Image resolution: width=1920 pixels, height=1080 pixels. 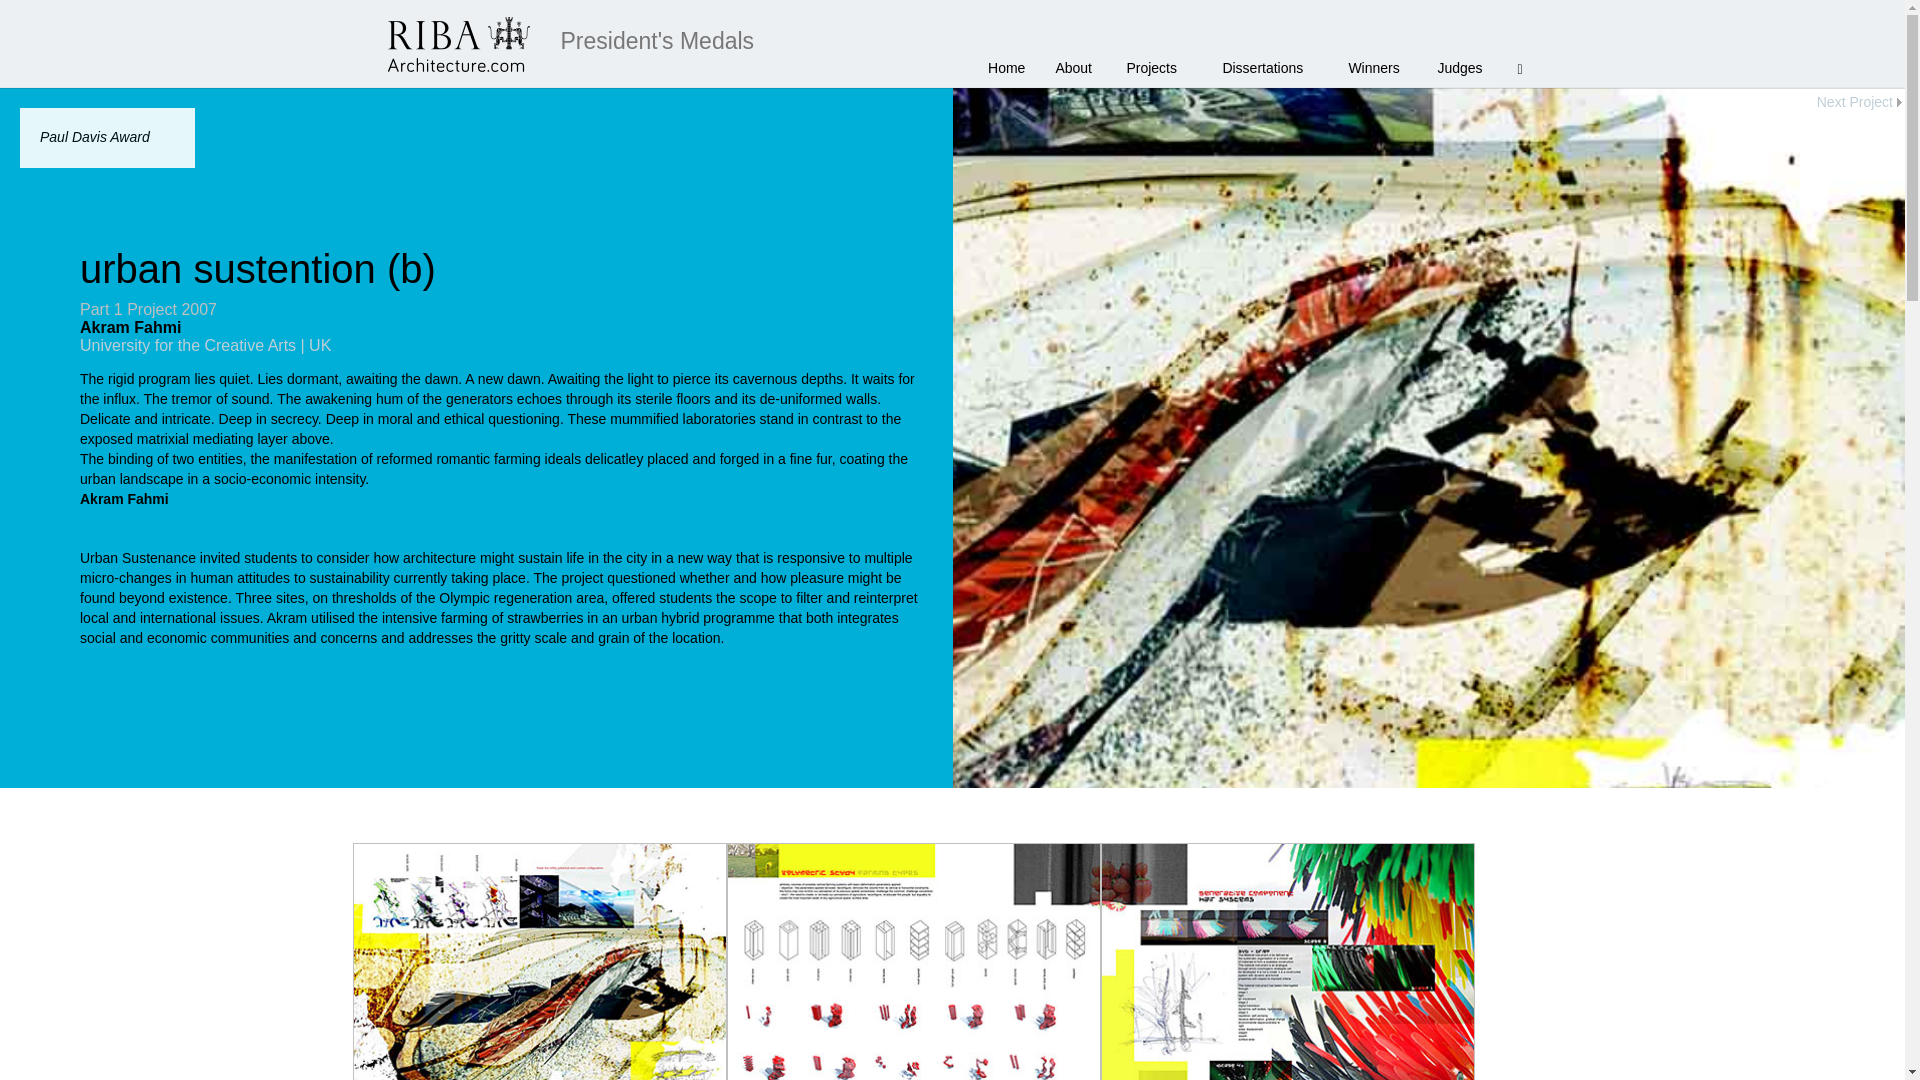 I want to click on Next Project, so click(x=1427, y=102).